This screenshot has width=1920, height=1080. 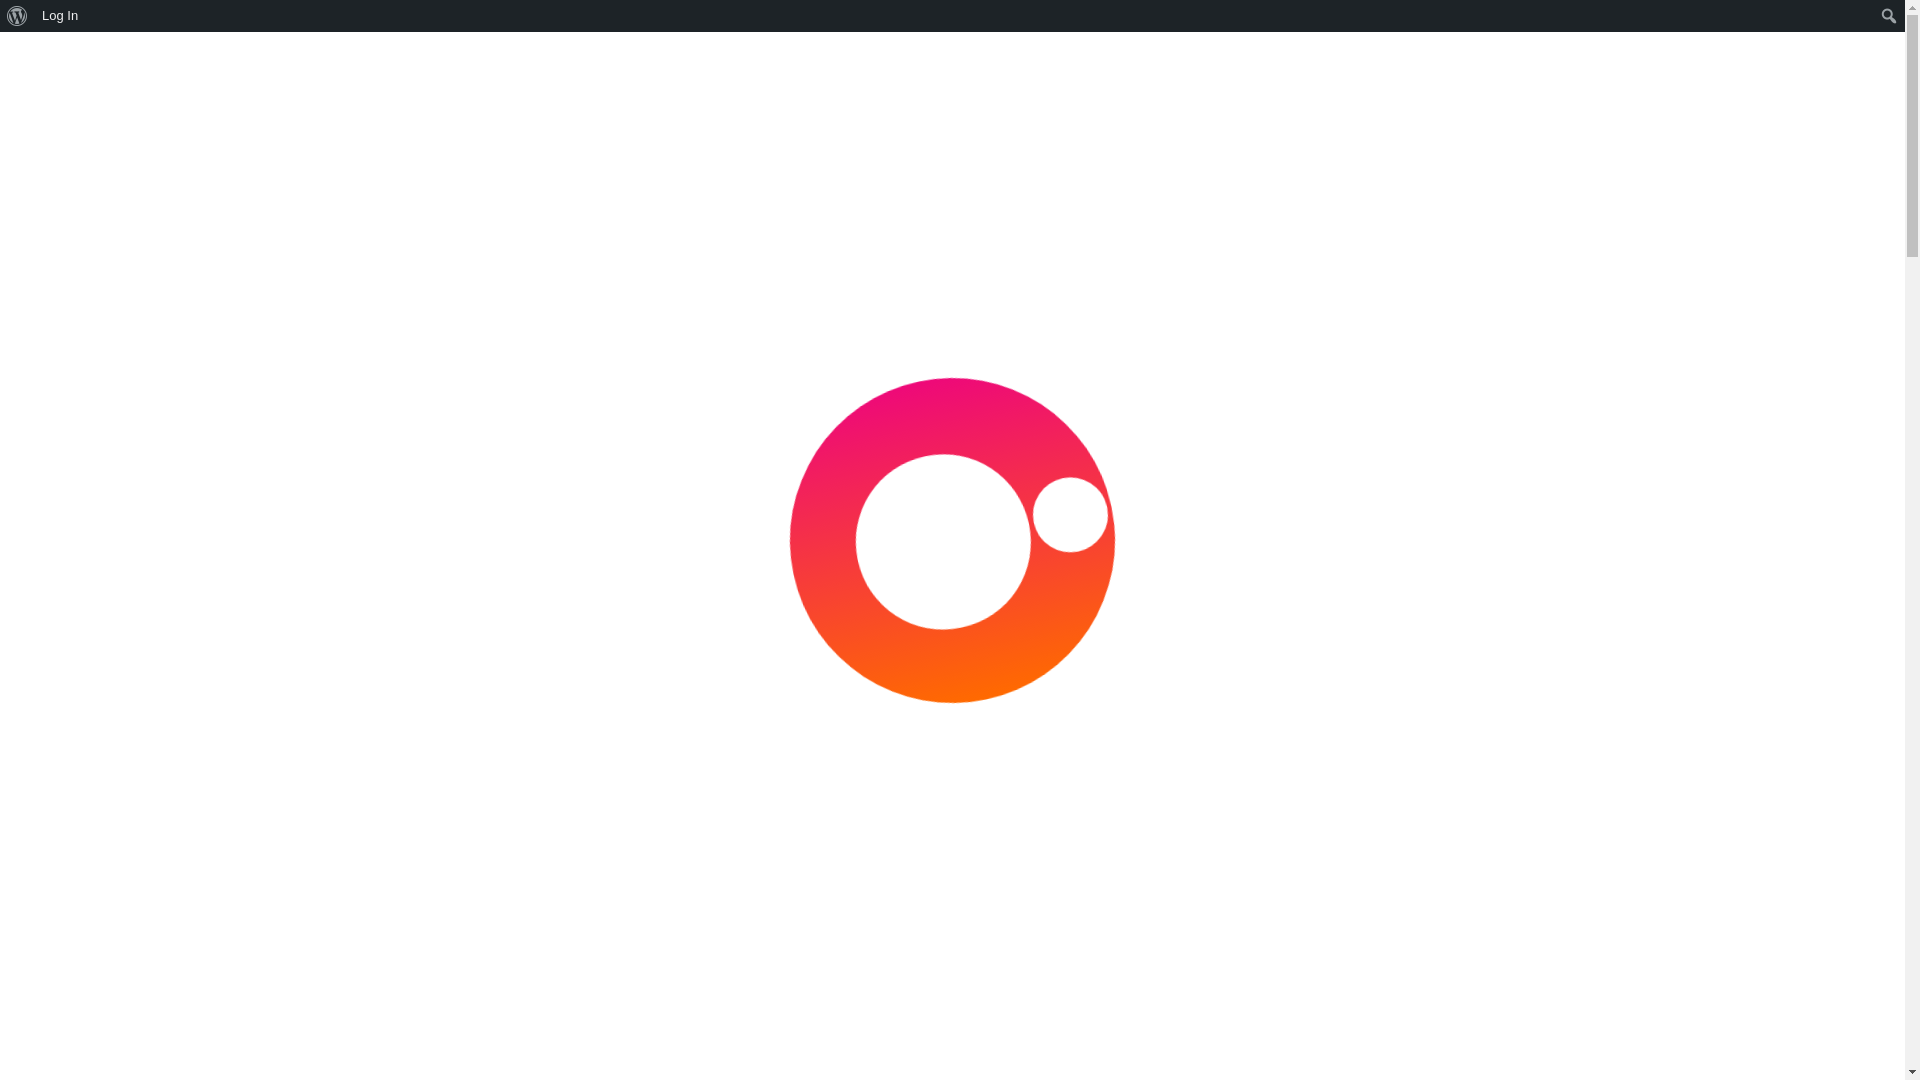 What do you see at coordinates (466, 1070) in the screenshot?
I see `CHEST X-RAY` at bounding box center [466, 1070].